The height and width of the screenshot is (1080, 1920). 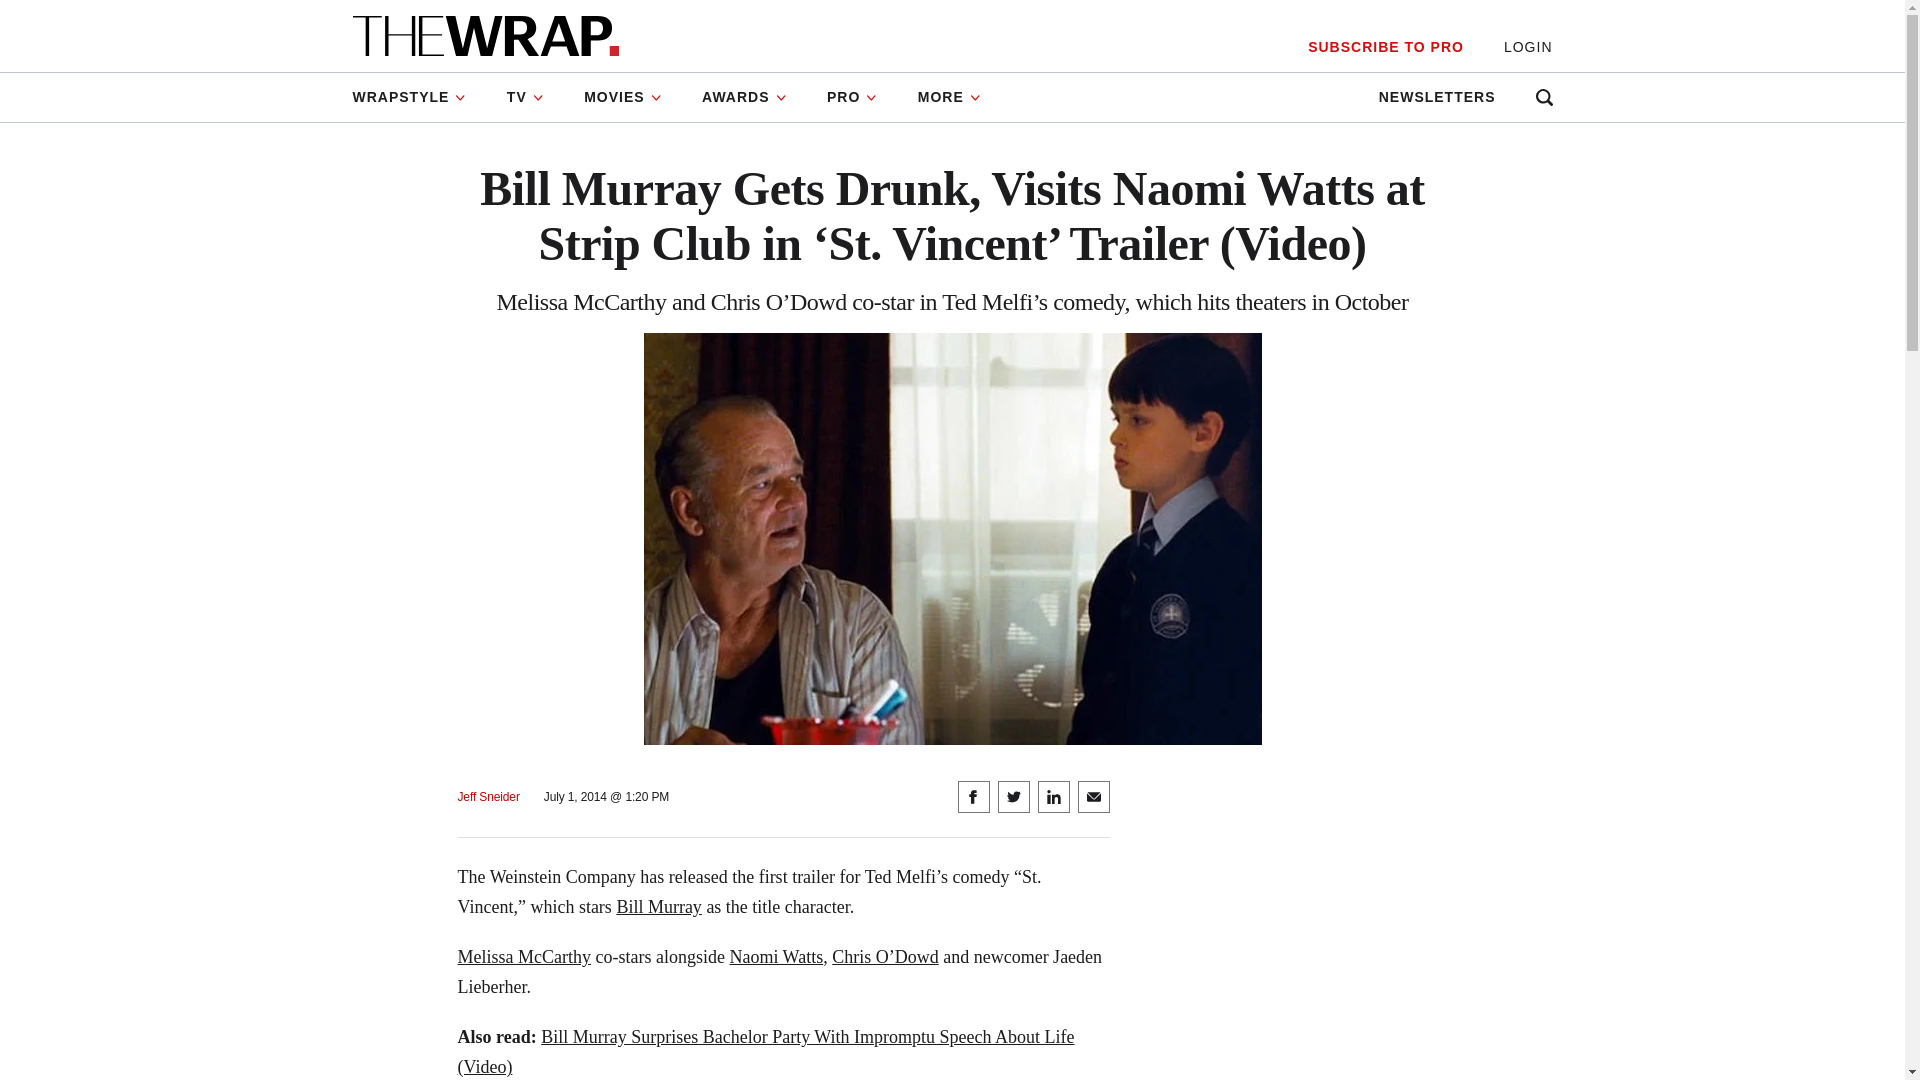 I want to click on See all Melissa McCarthy, so click(x=524, y=956).